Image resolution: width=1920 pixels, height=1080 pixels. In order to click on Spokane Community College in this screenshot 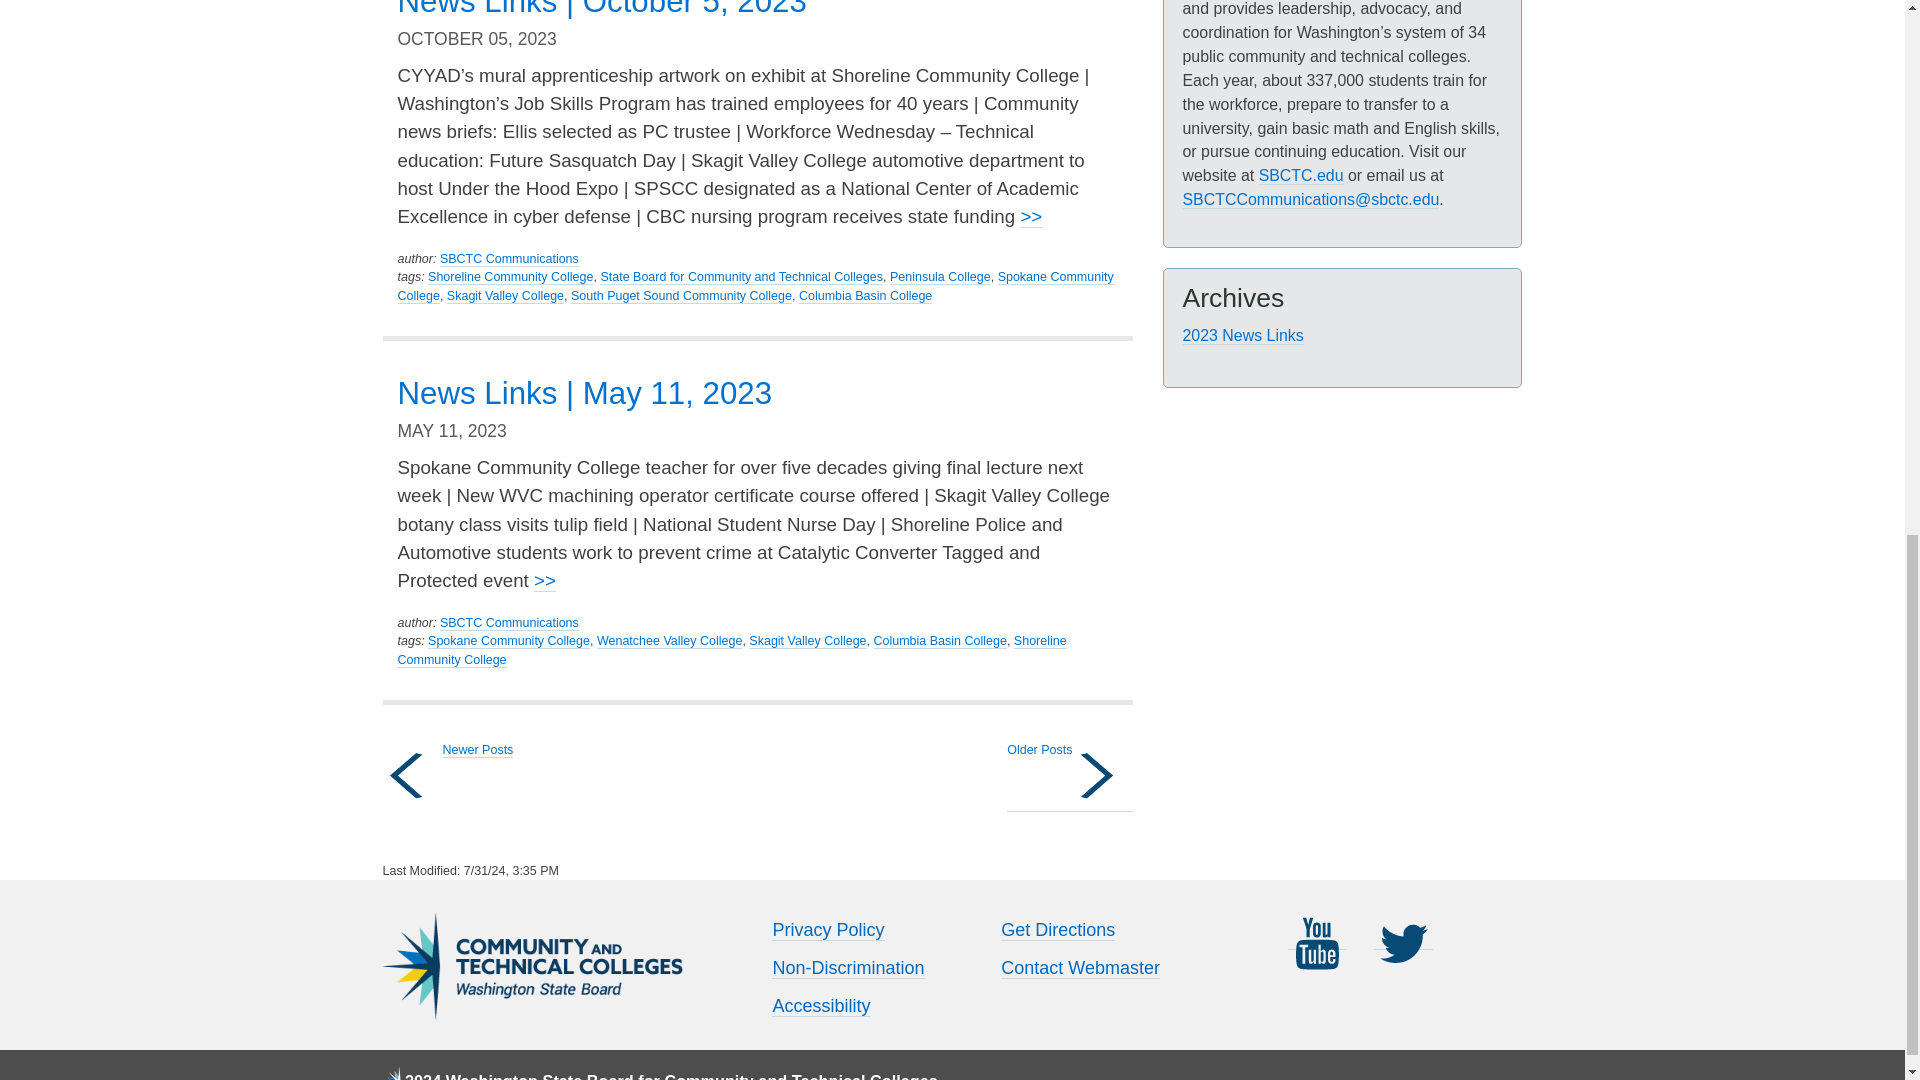, I will do `click(755, 286)`.